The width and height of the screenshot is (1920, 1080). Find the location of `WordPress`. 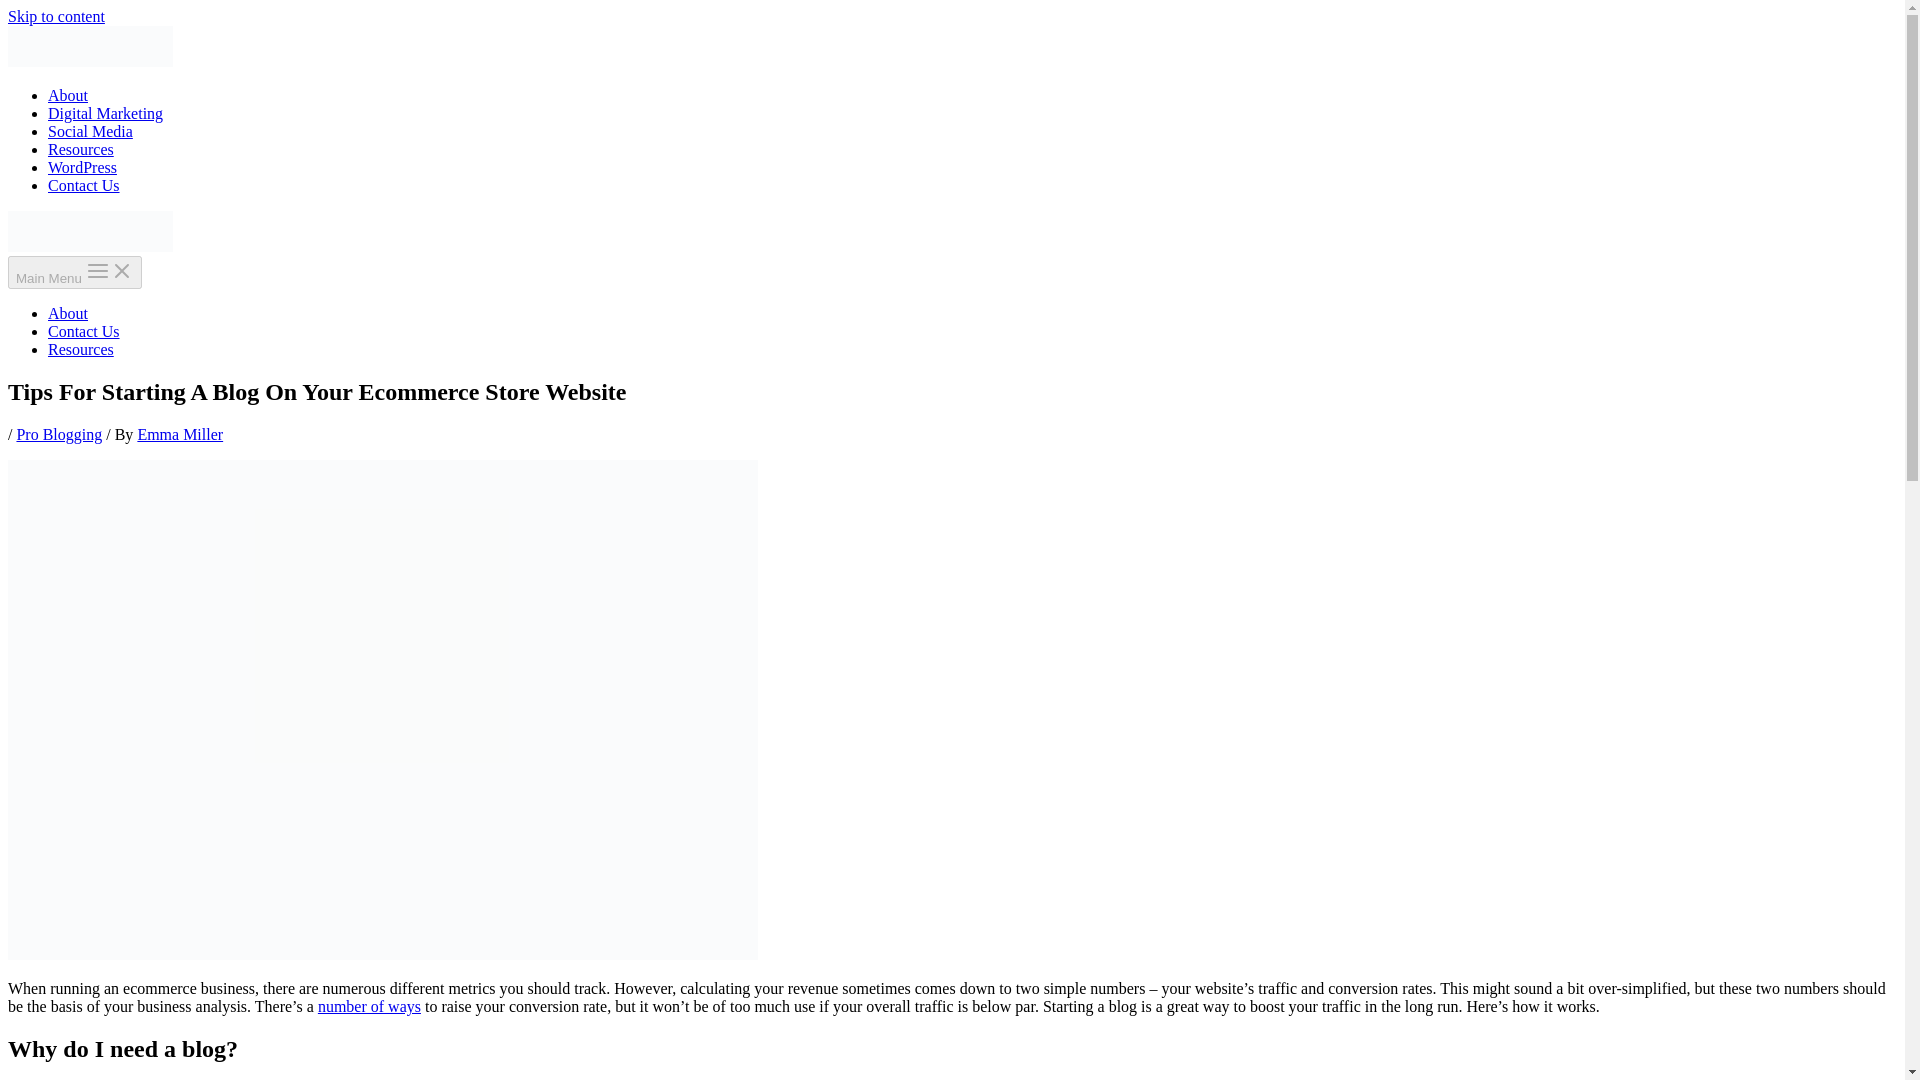

WordPress is located at coordinates (82, 167).